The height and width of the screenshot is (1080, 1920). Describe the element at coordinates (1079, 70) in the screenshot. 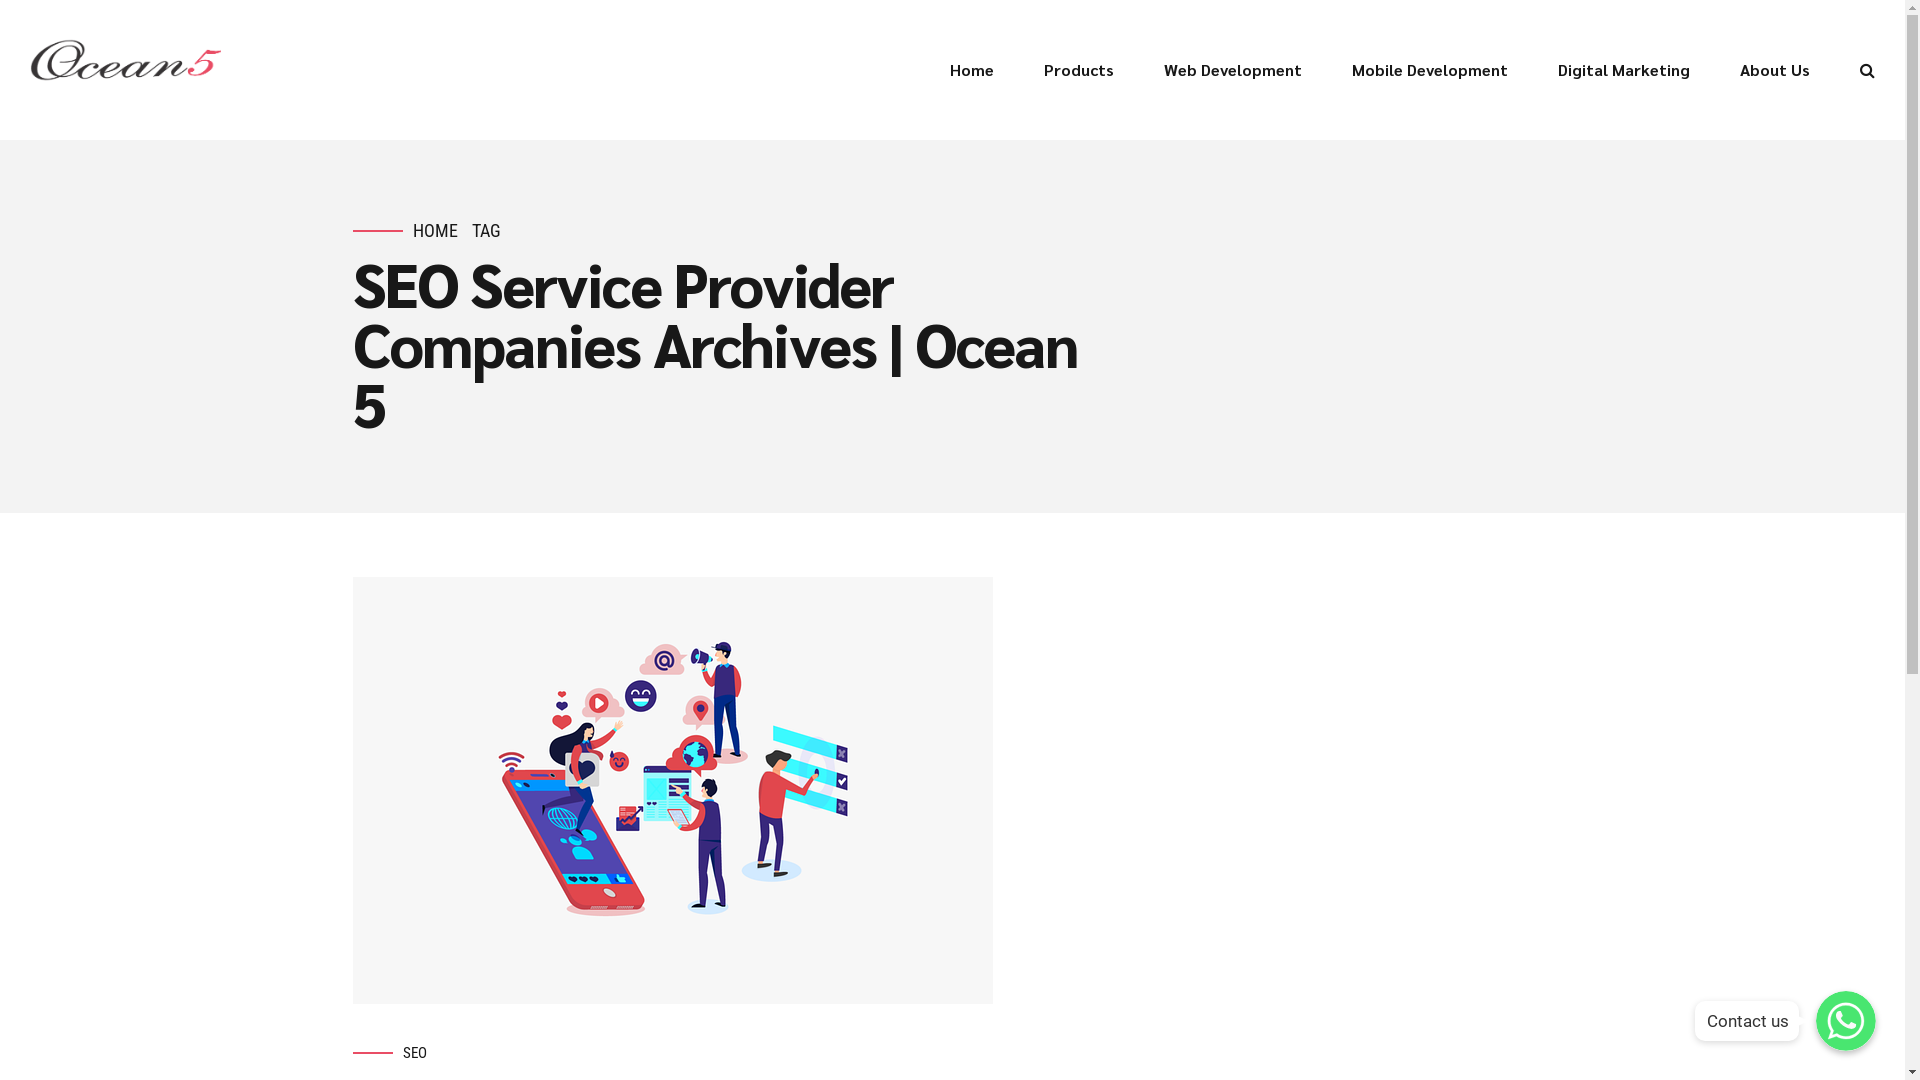

I see `Products` at that location.